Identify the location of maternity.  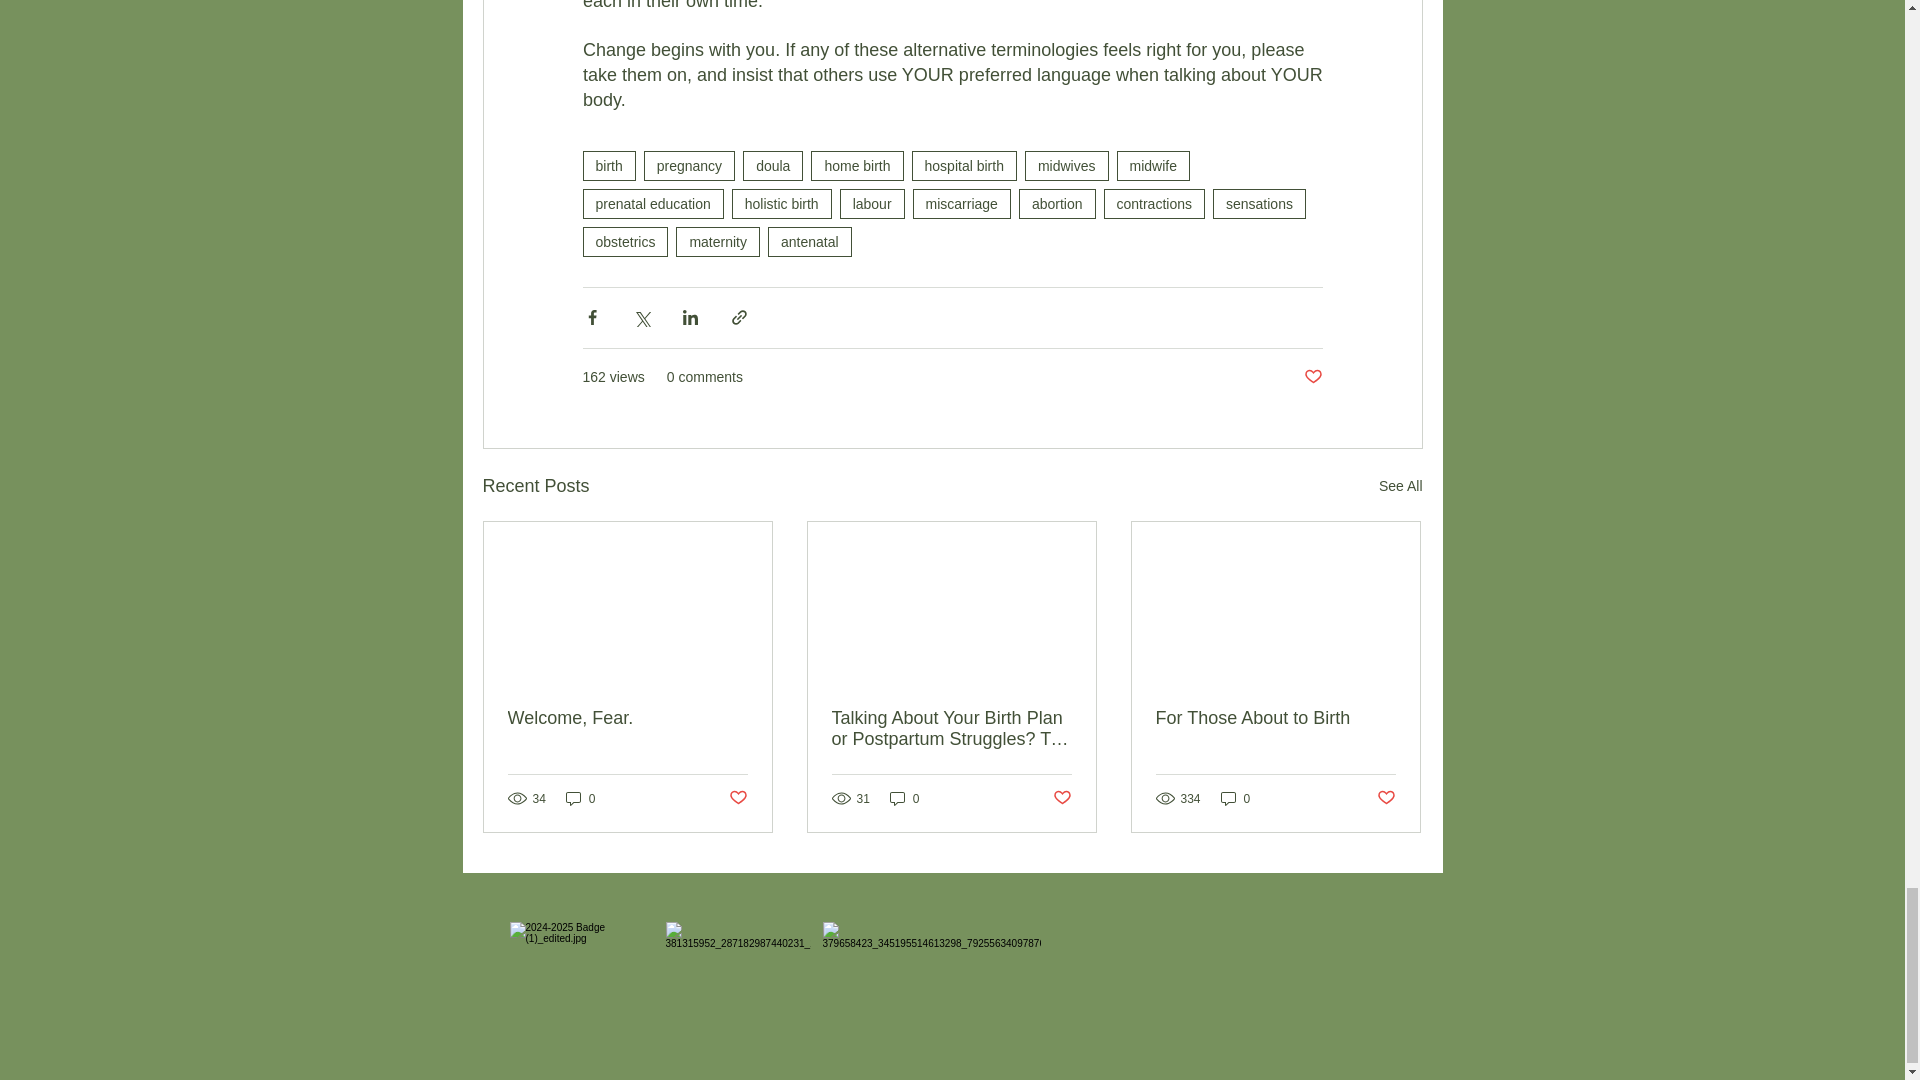
(718, 242).